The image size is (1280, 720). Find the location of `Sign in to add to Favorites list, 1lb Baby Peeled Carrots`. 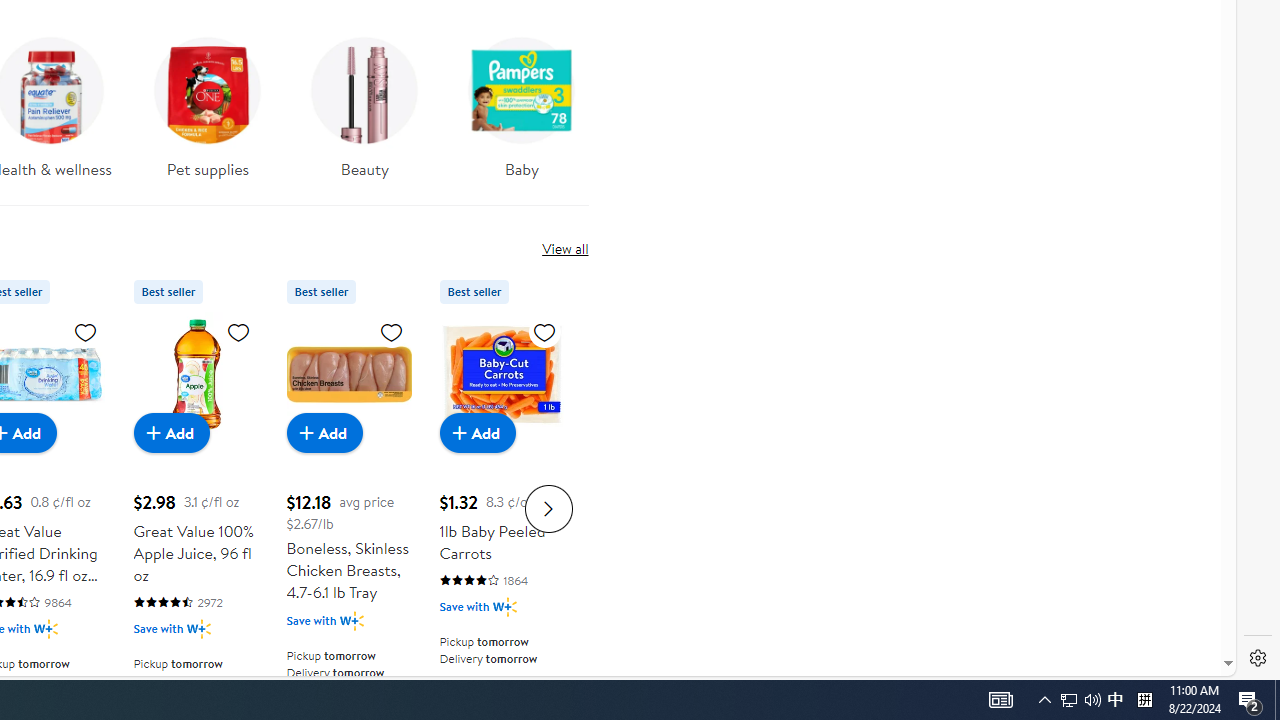

Sign in to add to Favorites list, 1lb Baby Peeled Carrots is located at coordinates (544, 331).